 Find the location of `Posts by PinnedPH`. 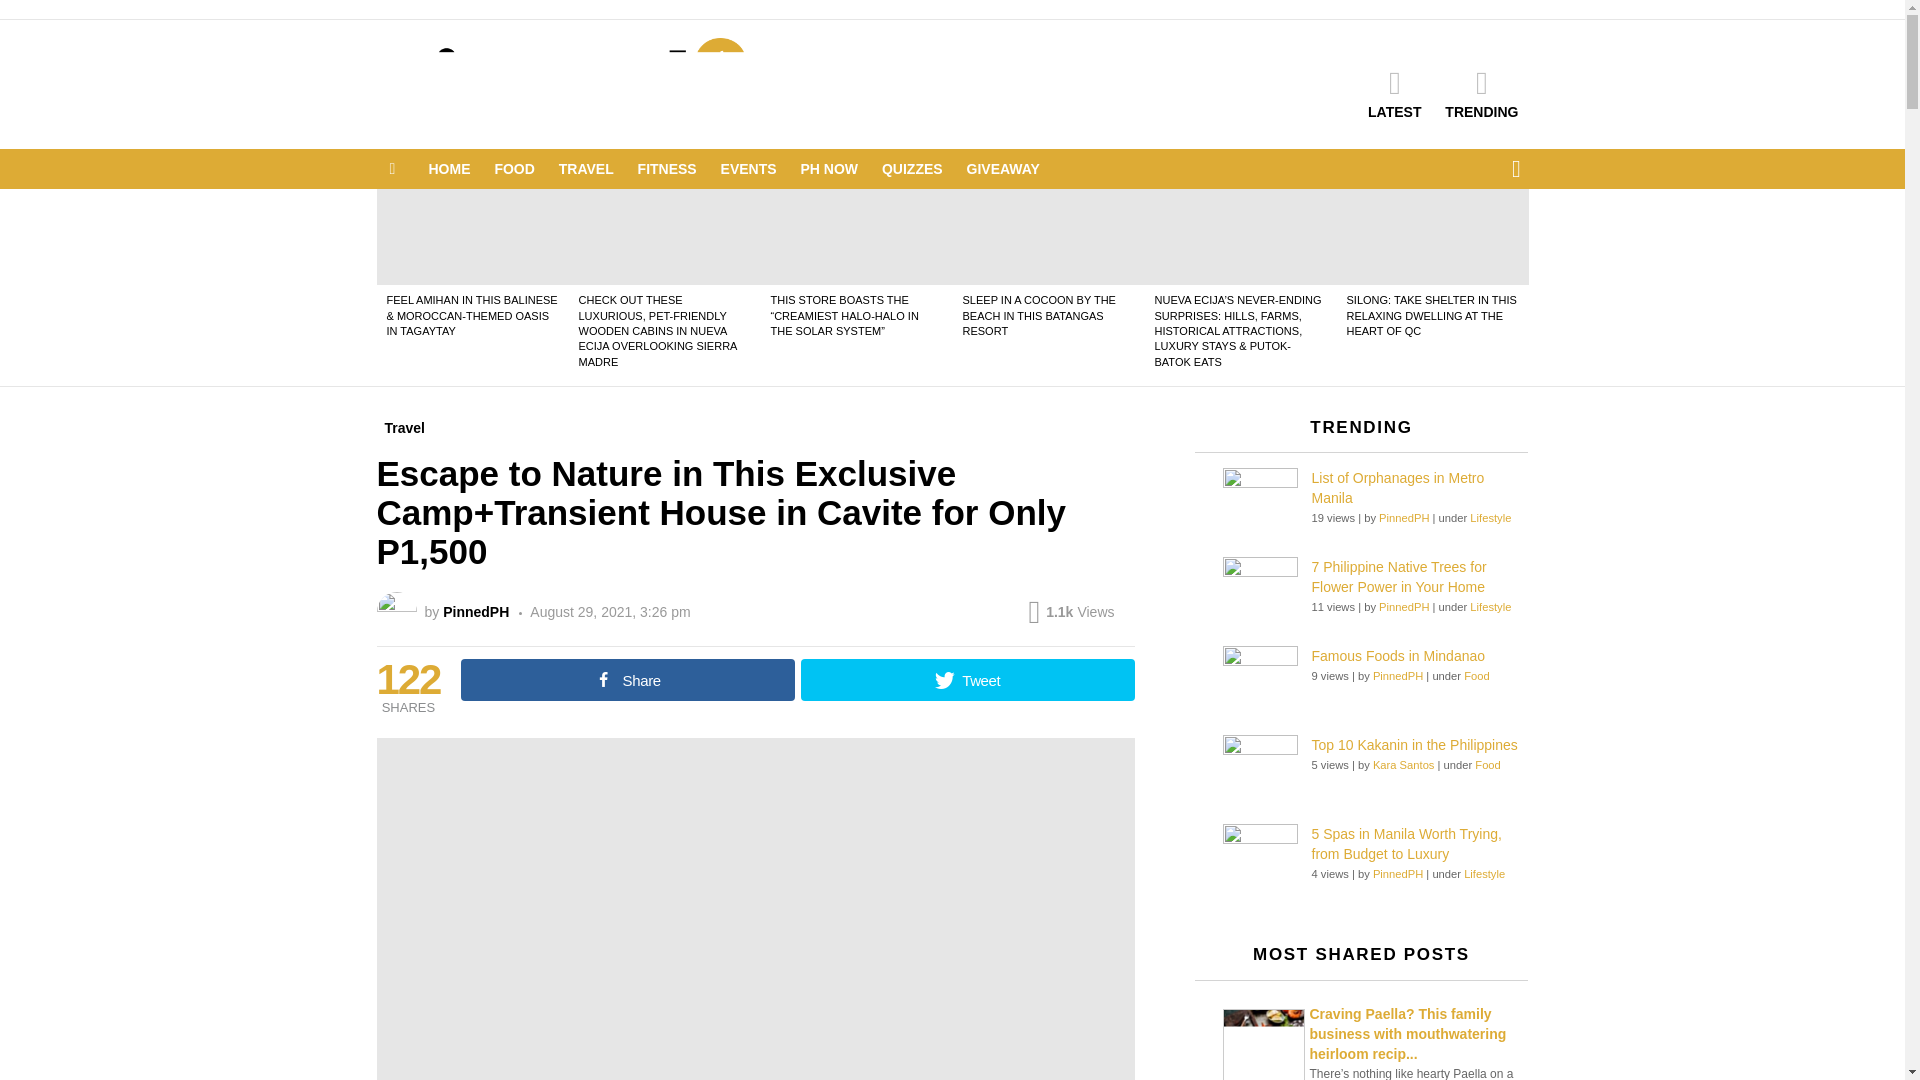

Posts by PinnedPH is located at coordinates (476, 611).